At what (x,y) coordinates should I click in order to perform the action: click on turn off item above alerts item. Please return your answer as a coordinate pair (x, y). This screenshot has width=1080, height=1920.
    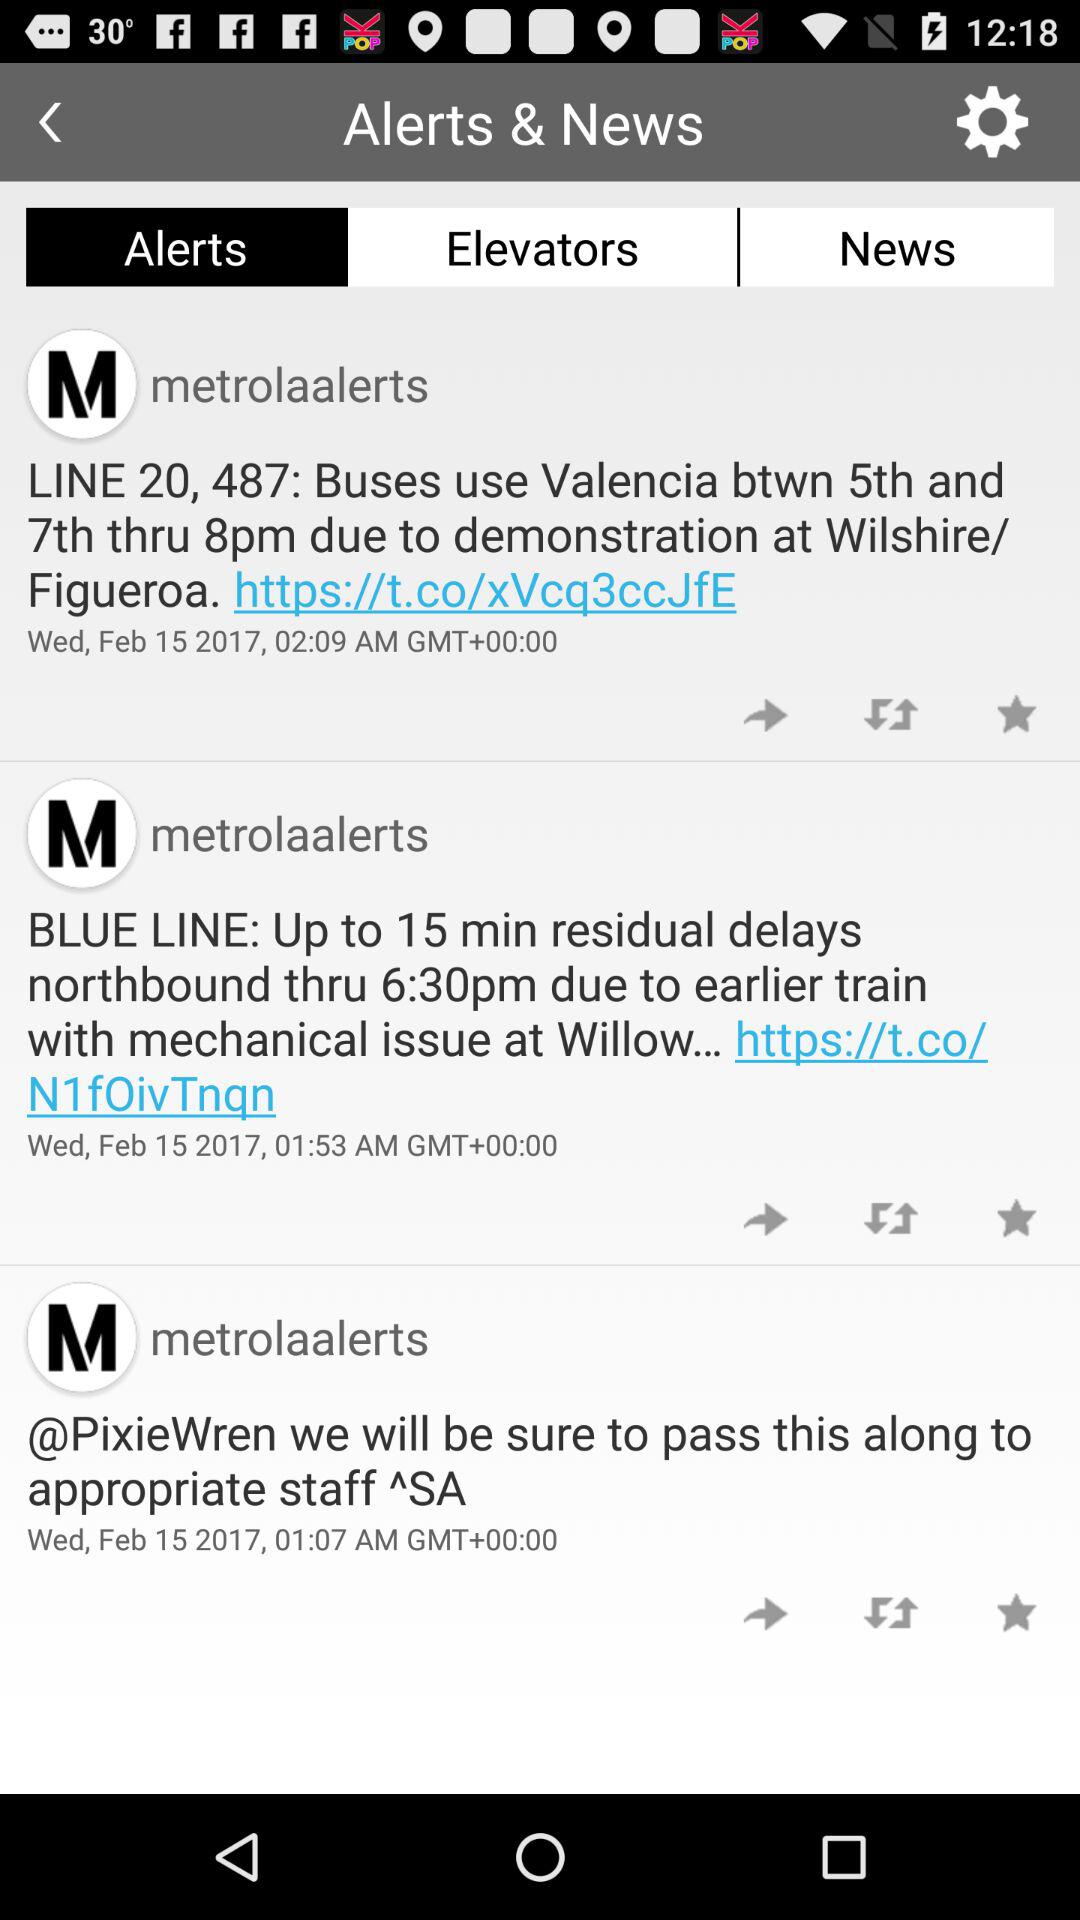
    Looking at the image, I should click on (50, 122).